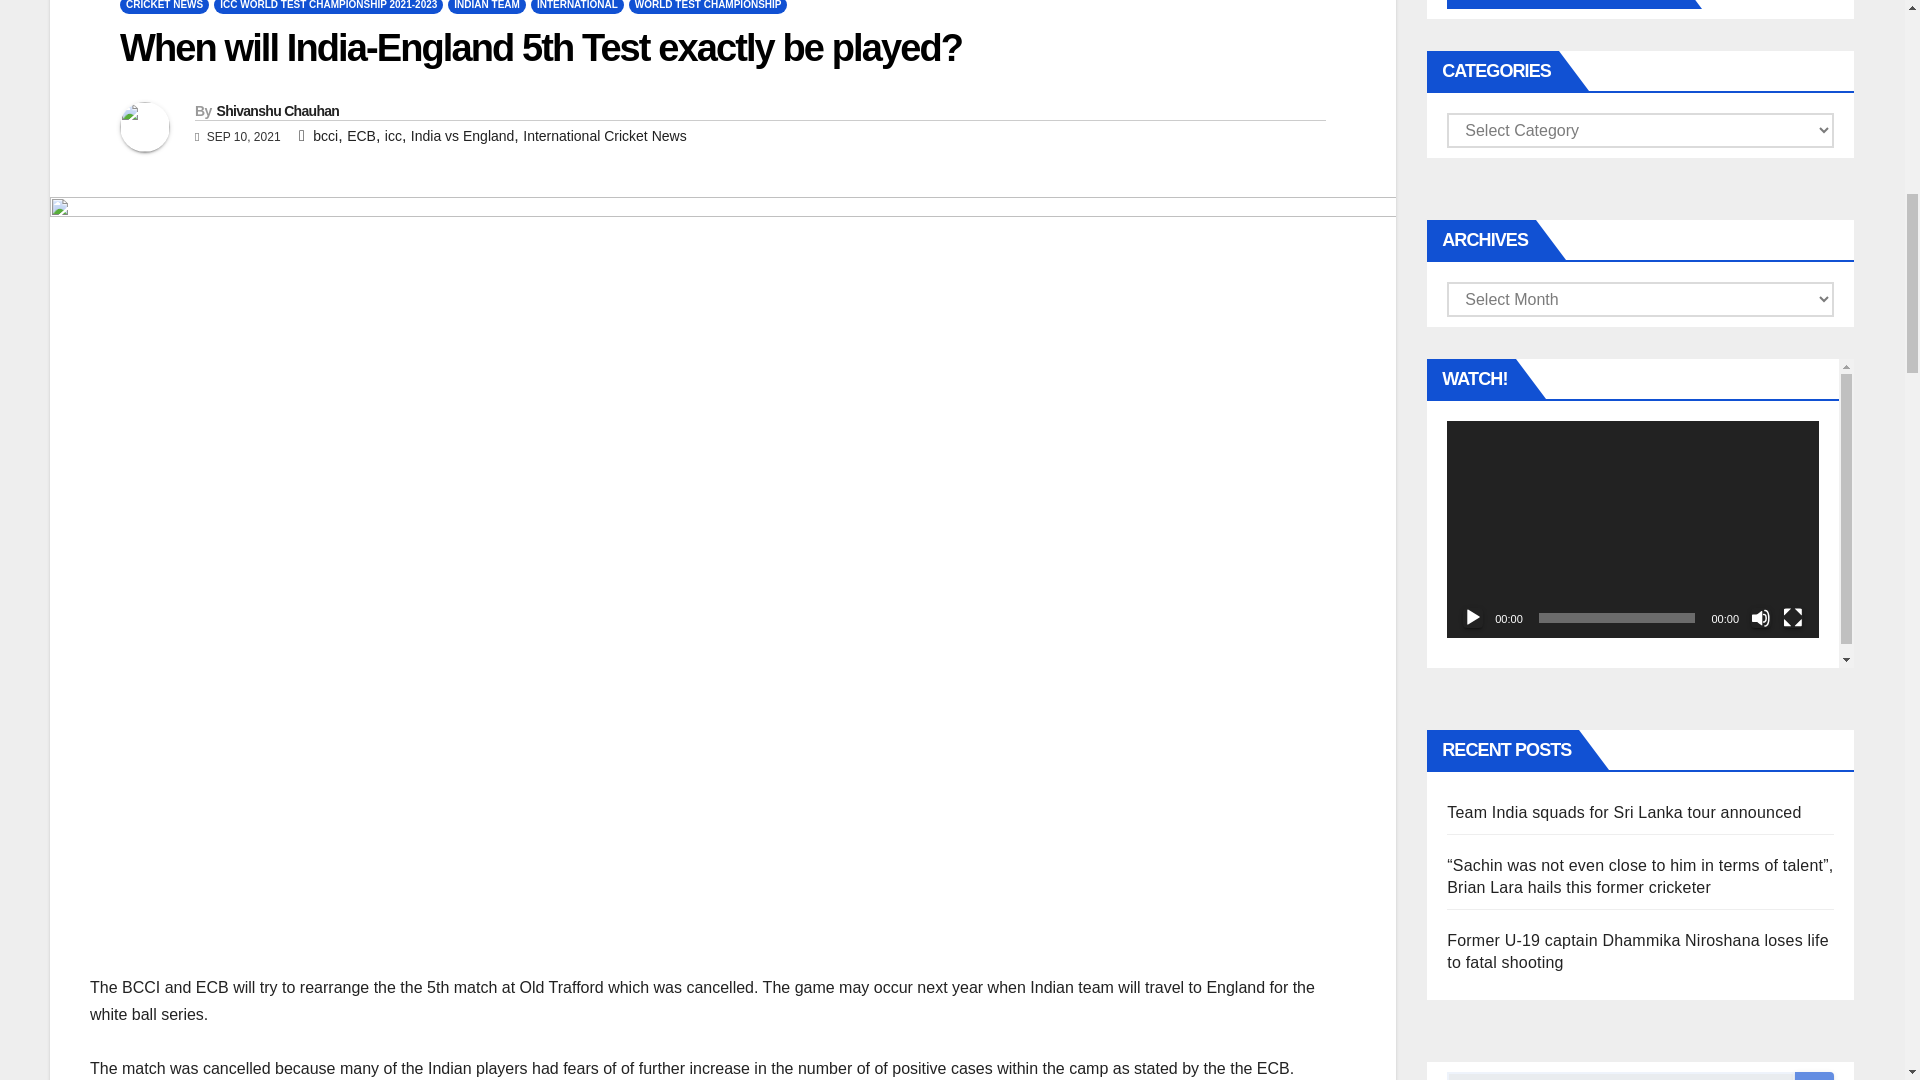  I want to click on India vs England, so click(462, 136).